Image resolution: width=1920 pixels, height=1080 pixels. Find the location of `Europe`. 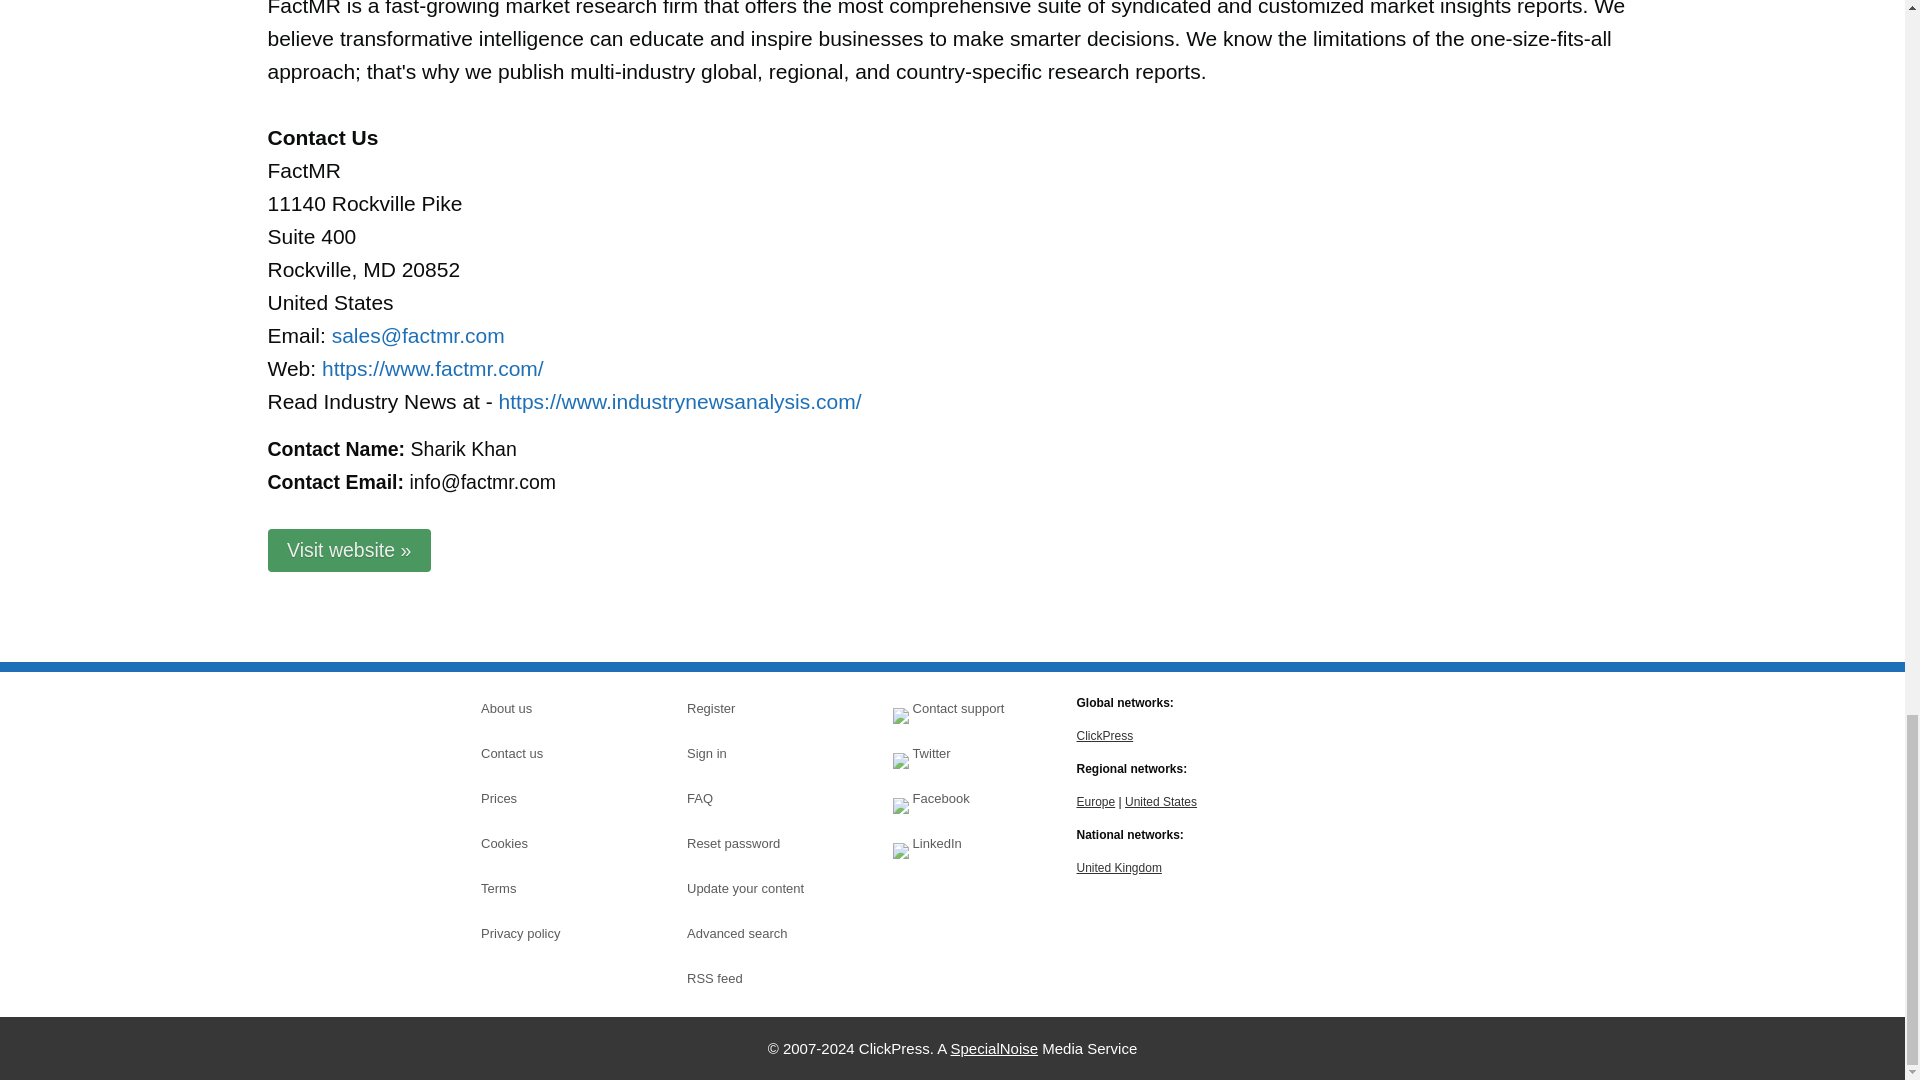

Europe is located at coordinates (1095, 800).